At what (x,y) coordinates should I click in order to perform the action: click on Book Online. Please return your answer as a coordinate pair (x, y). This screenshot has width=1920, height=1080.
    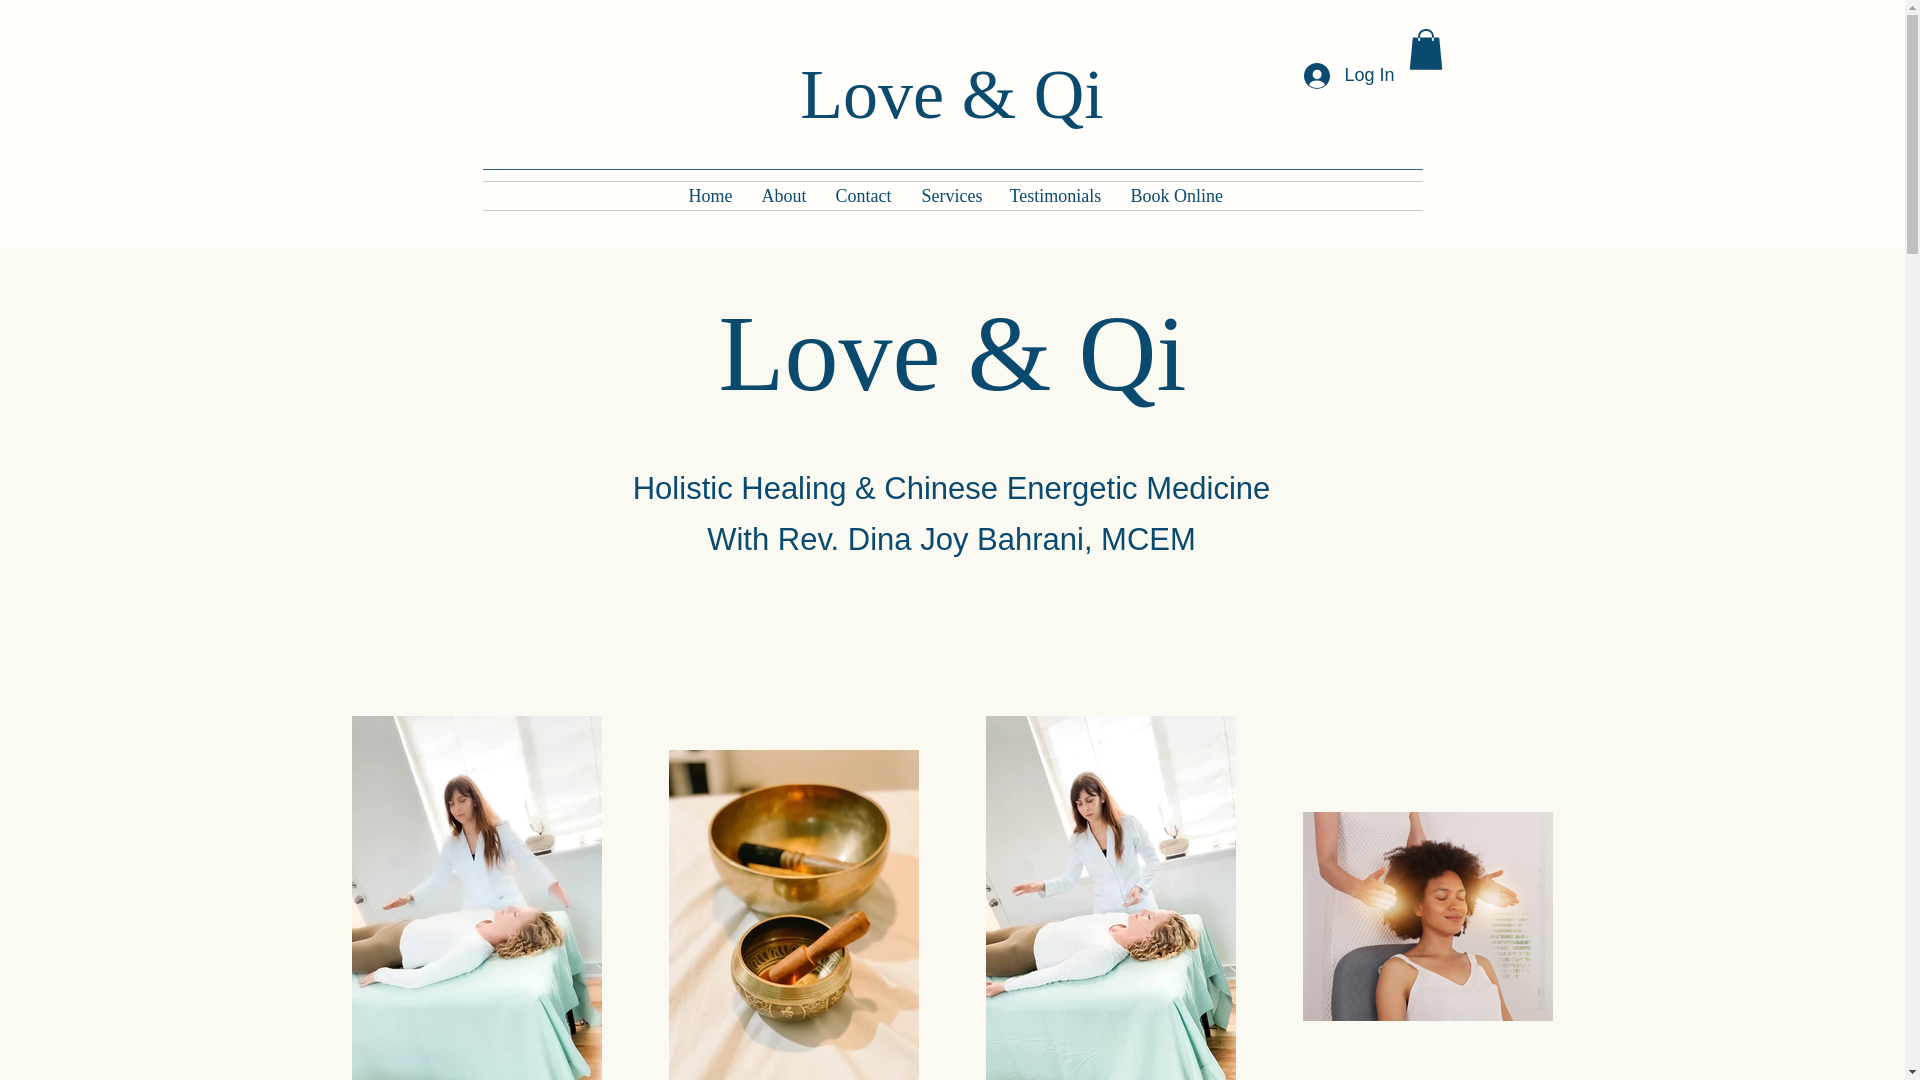
    Looking at the image, I should click on (1174, 196).